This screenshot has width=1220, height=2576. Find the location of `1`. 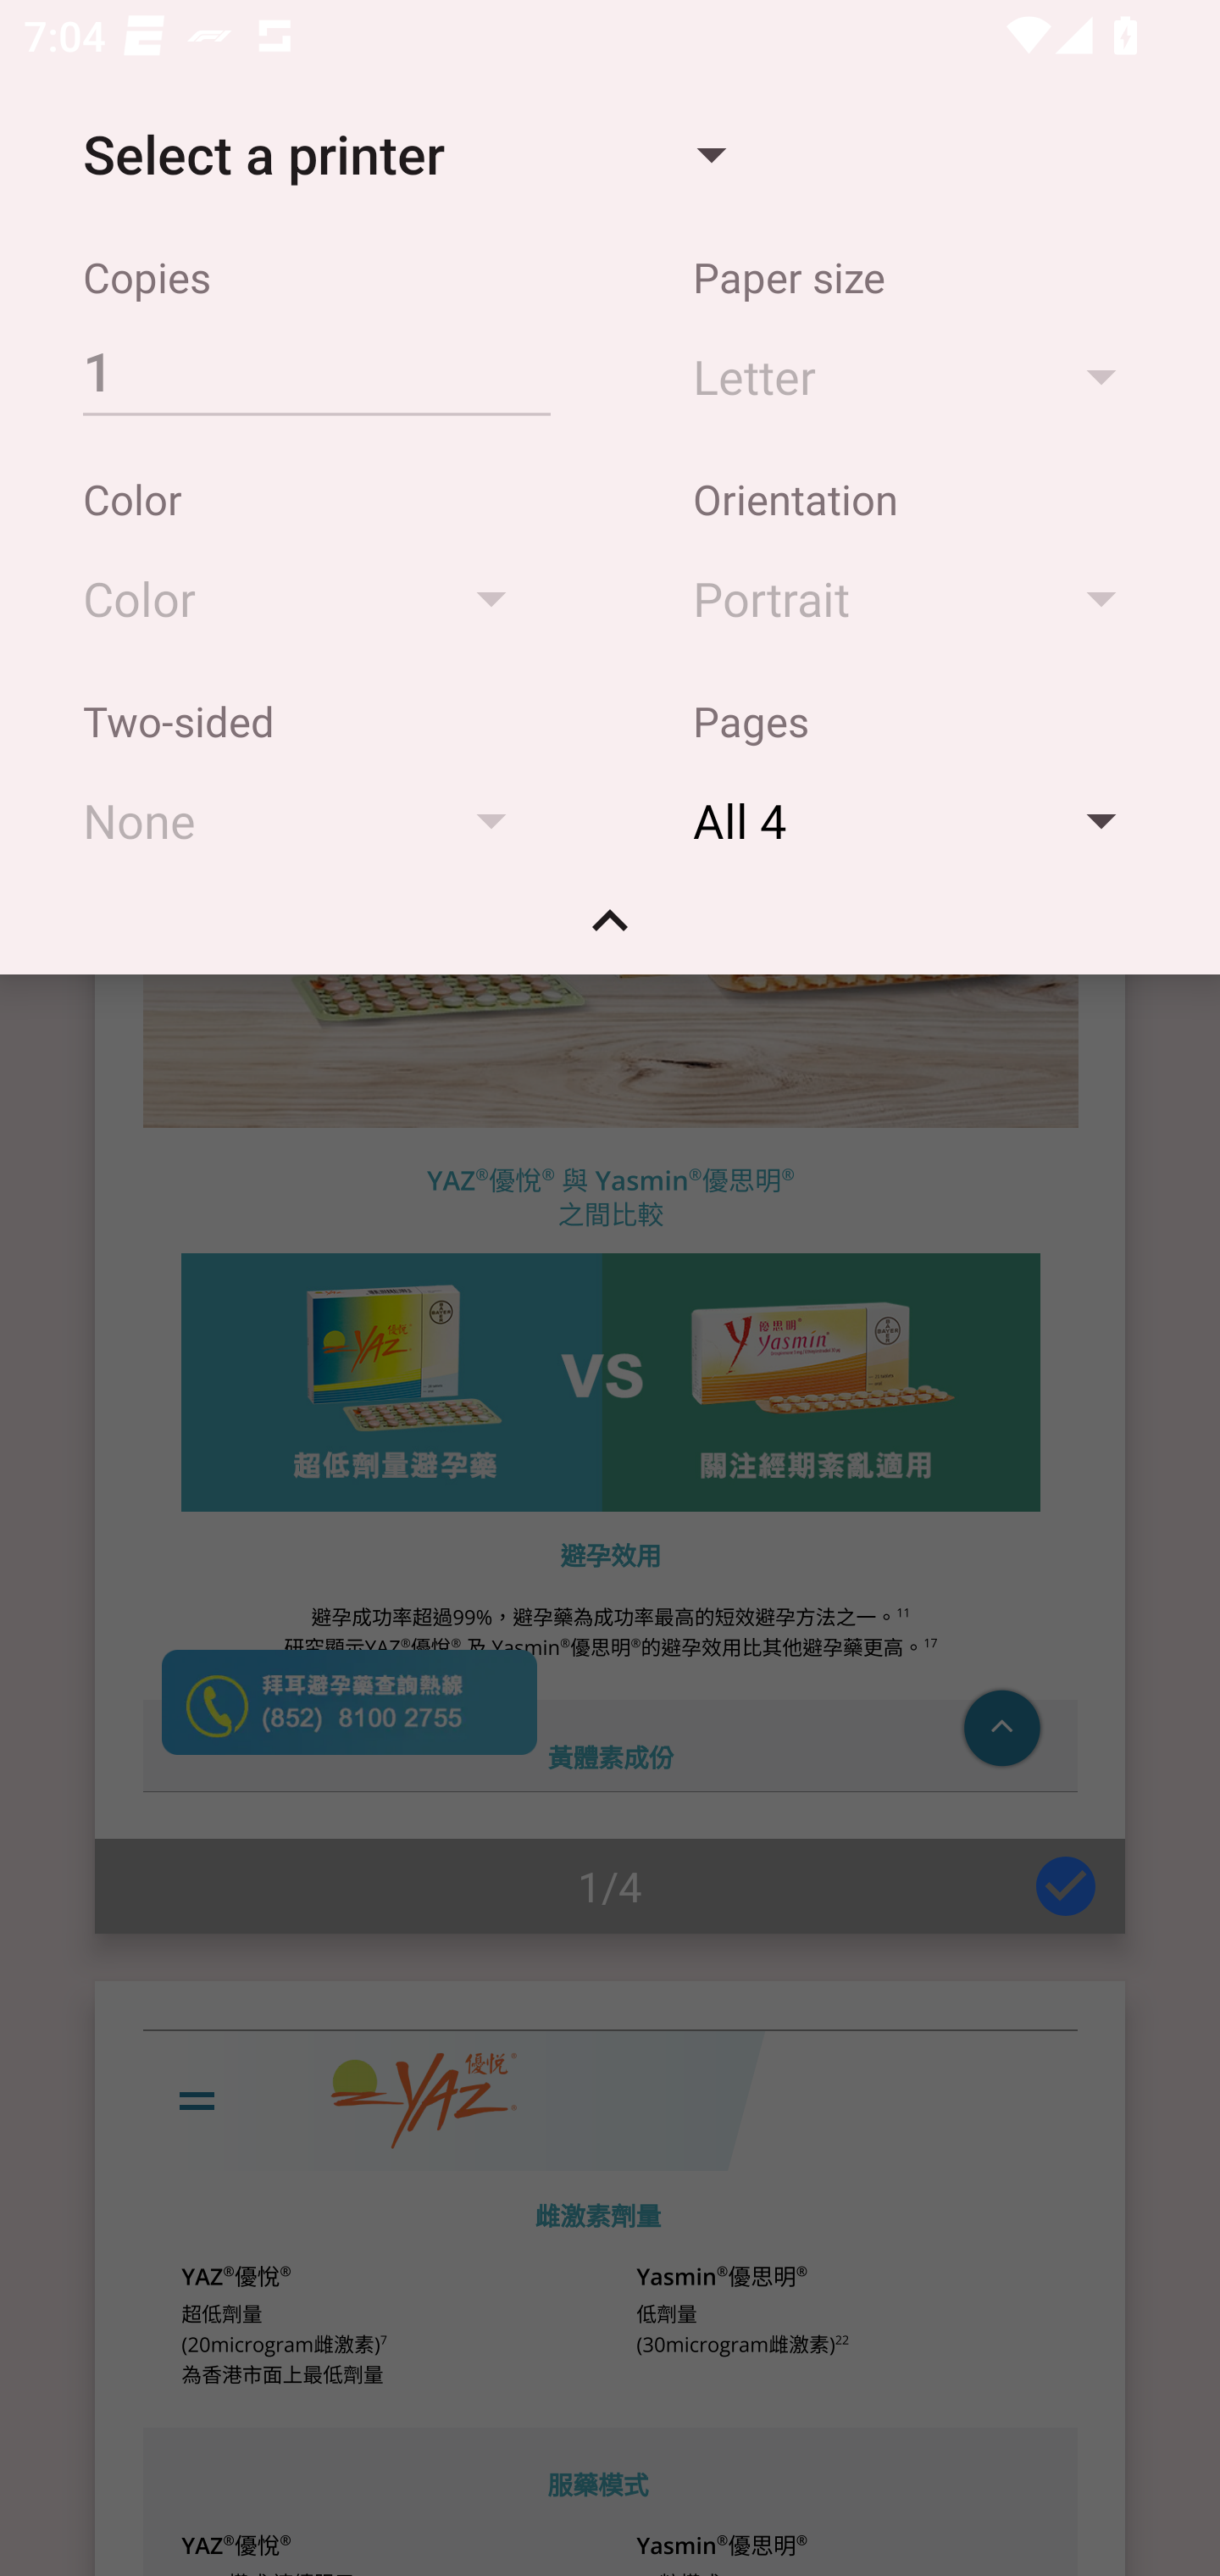

1 is located at coordinates (316, 370).